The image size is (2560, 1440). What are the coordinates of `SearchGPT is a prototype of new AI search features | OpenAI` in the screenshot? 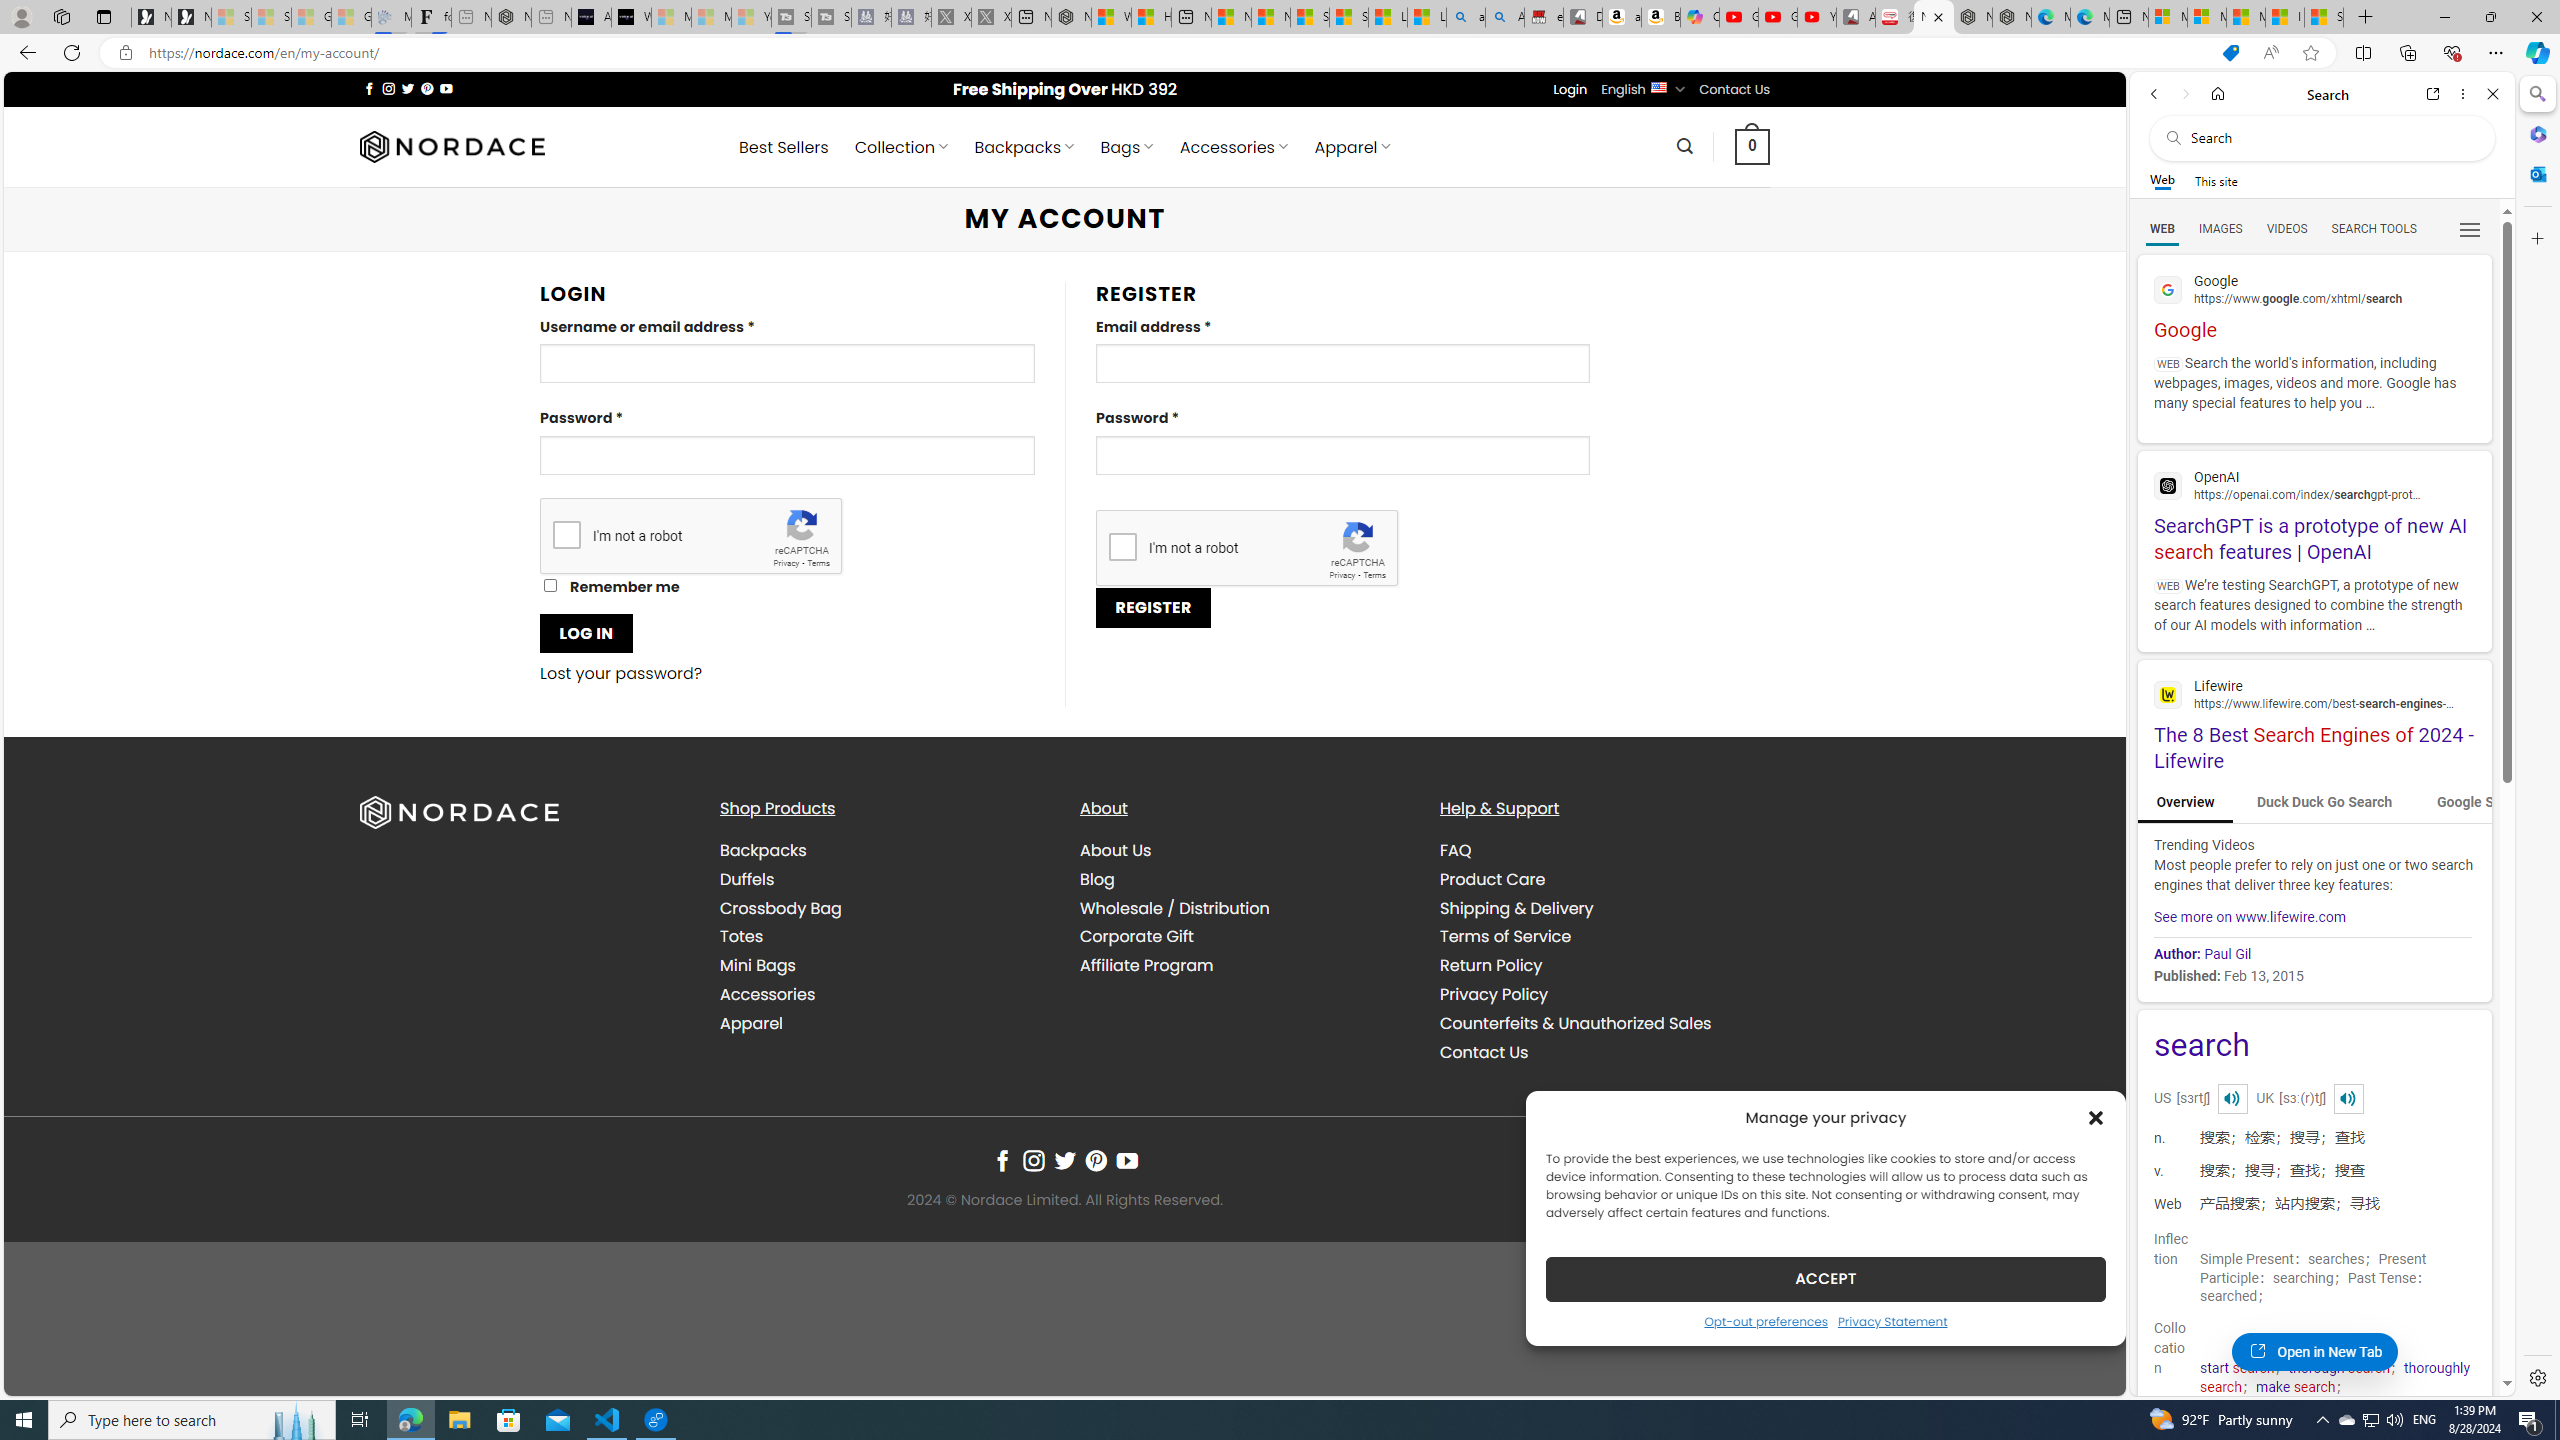 It's located at (2314, 513).